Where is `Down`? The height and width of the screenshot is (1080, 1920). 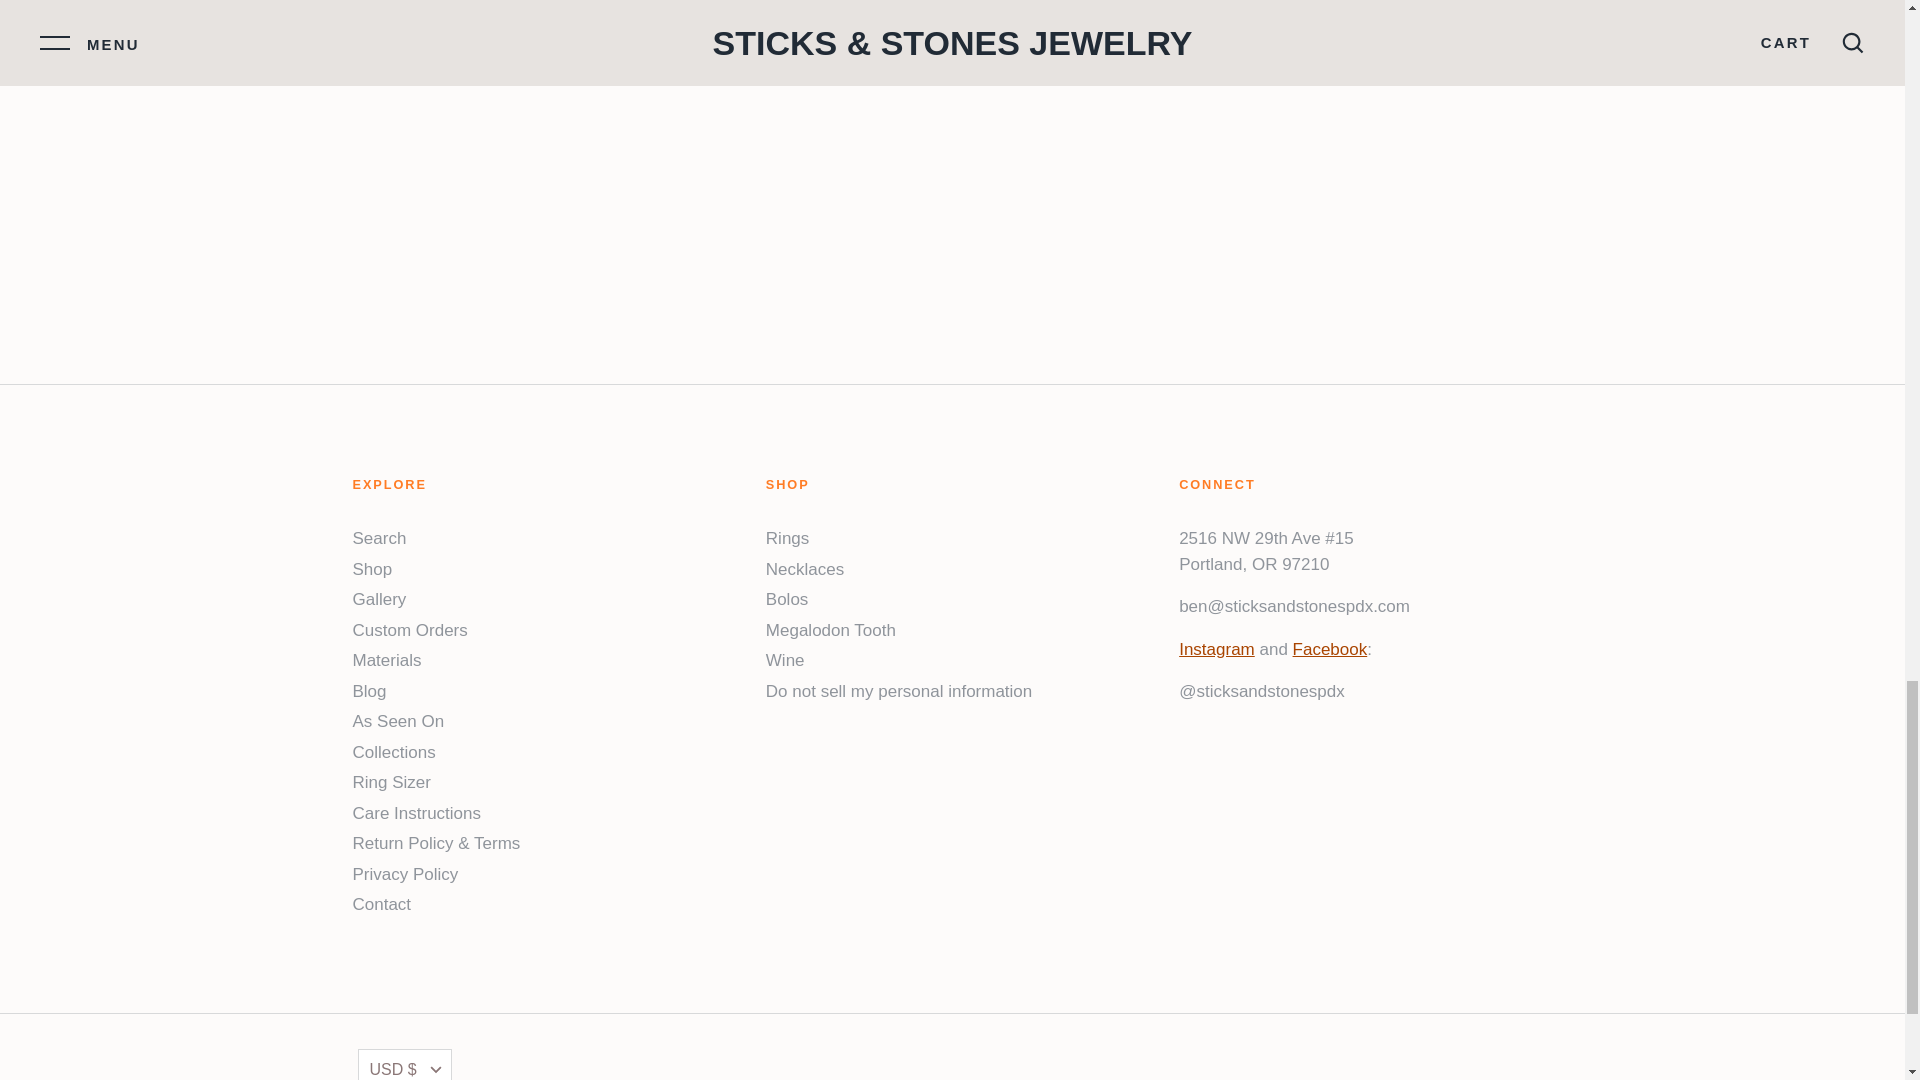
Down is located at coordinates (436, 1070).